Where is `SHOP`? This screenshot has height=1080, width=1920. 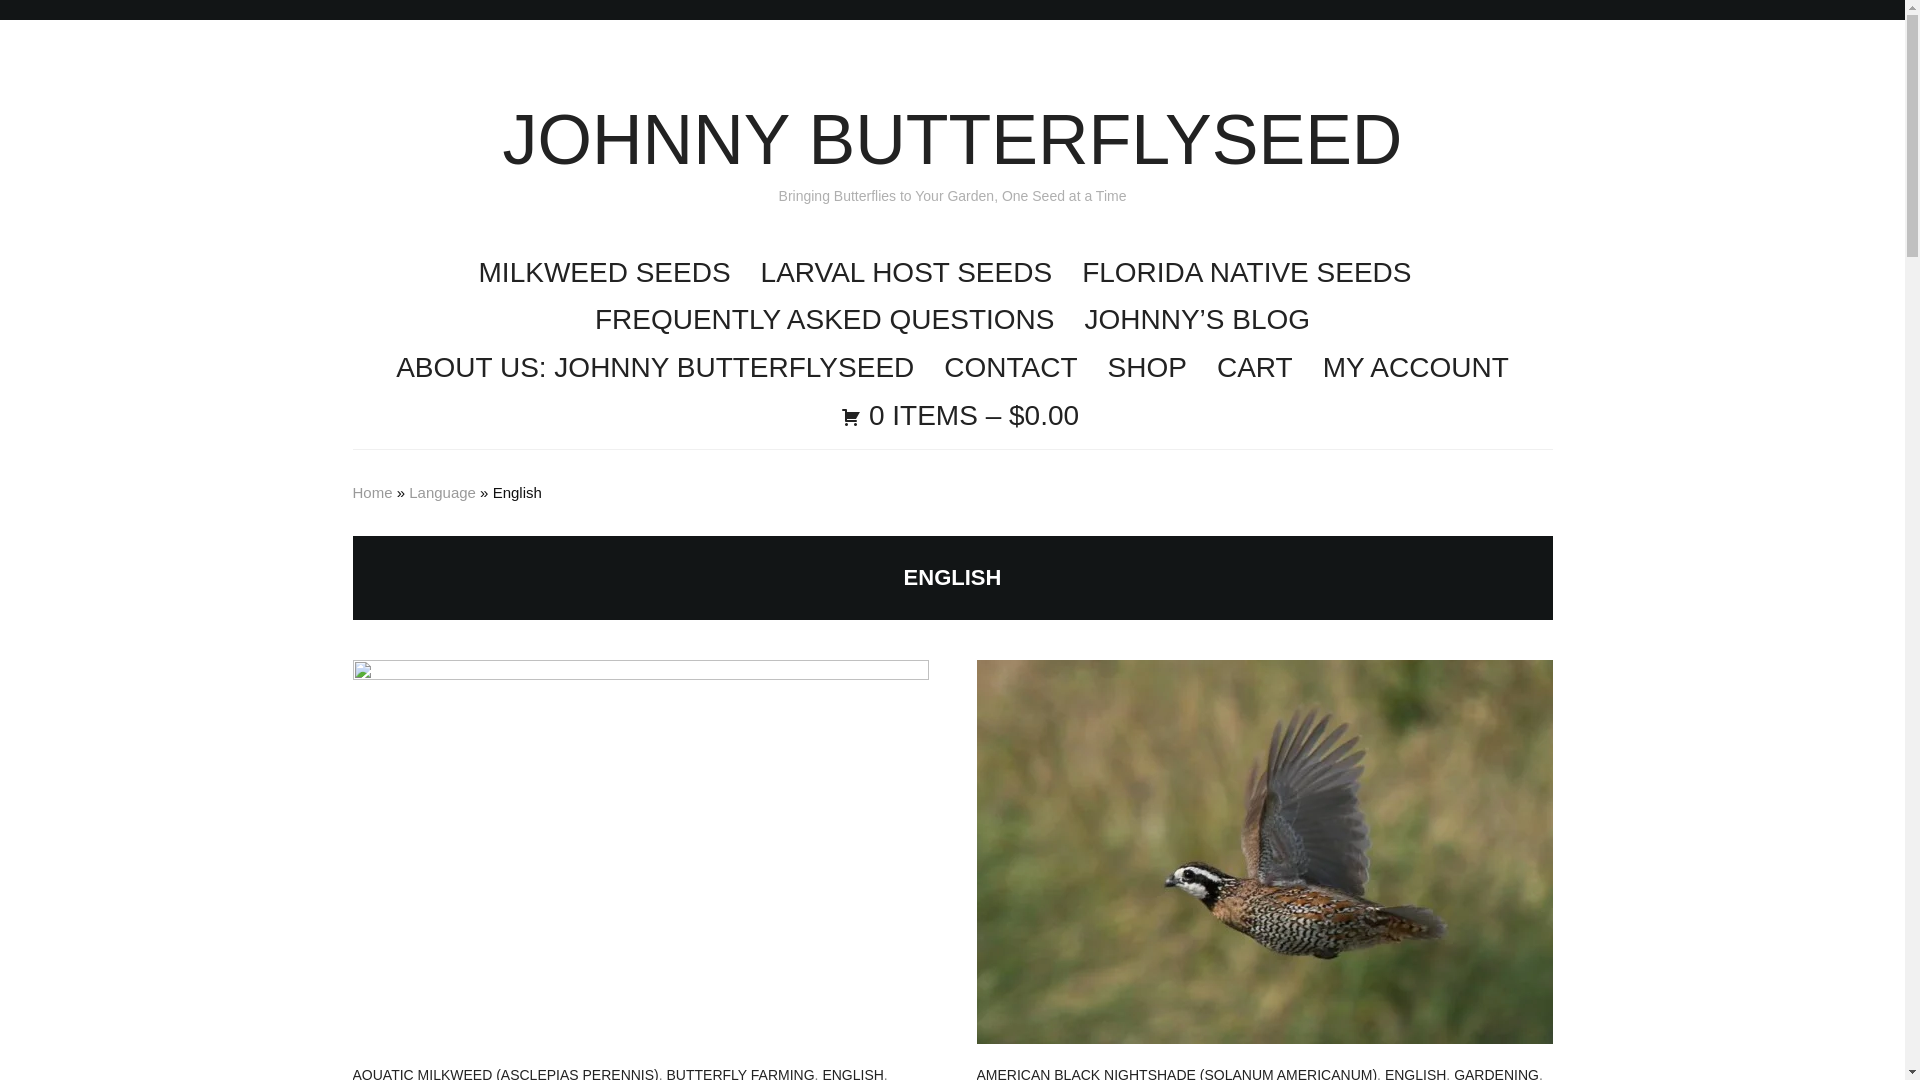
SHOP is located at coordinates (1146, 368).